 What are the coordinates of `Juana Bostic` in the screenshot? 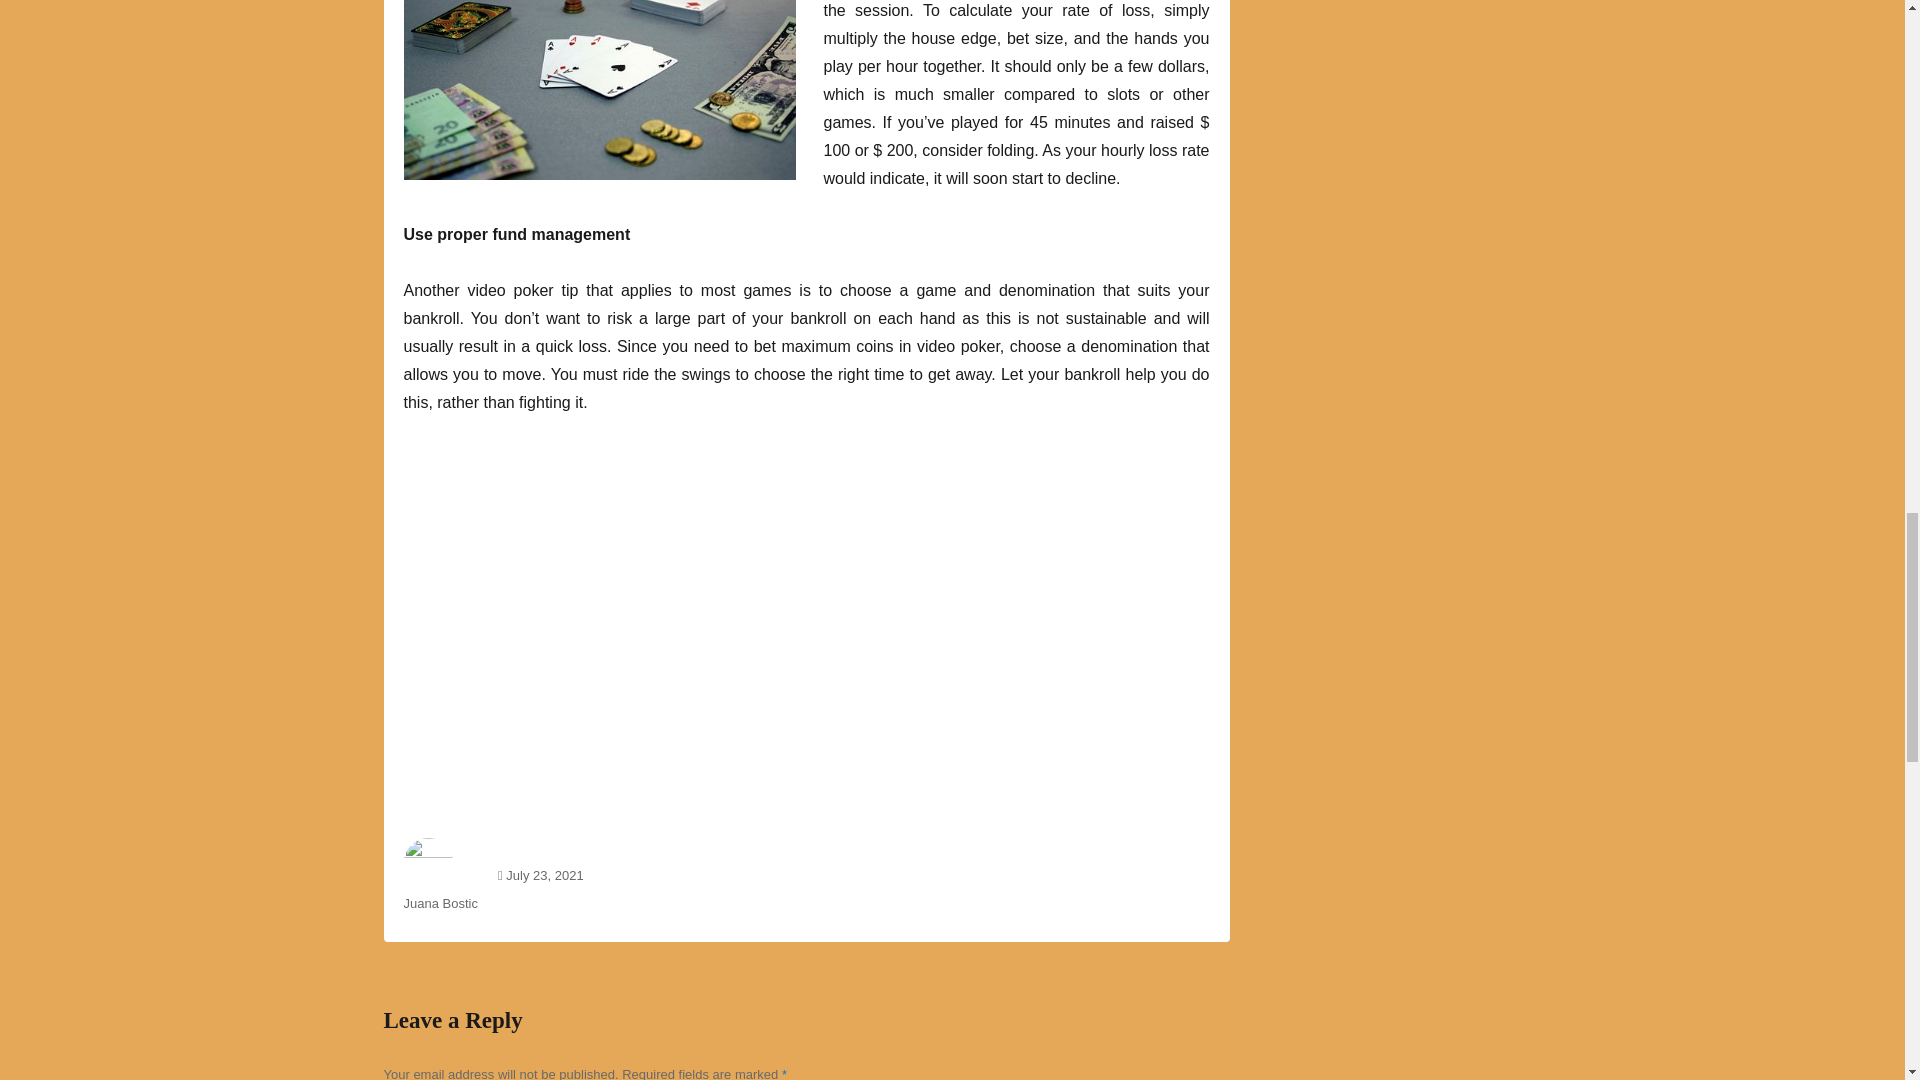 It's located at (440, 904).